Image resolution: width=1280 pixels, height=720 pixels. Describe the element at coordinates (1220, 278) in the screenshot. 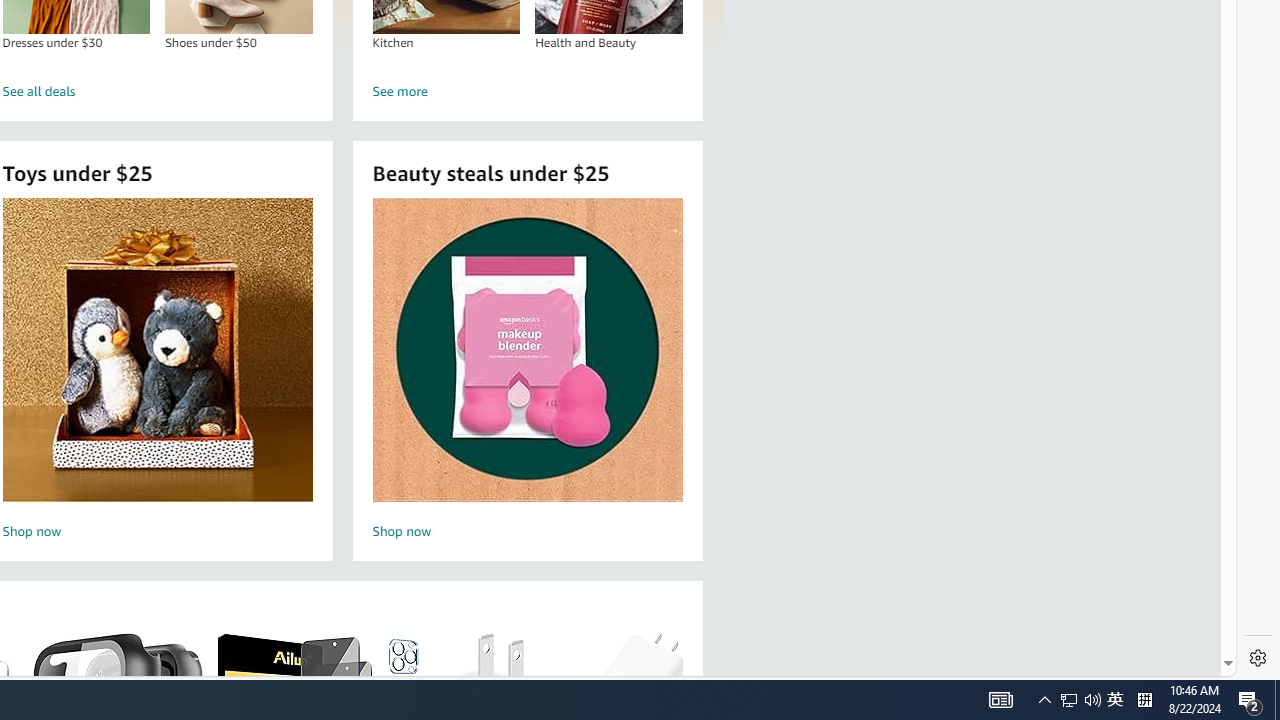

I see `Terminal 2 Python` at that location.